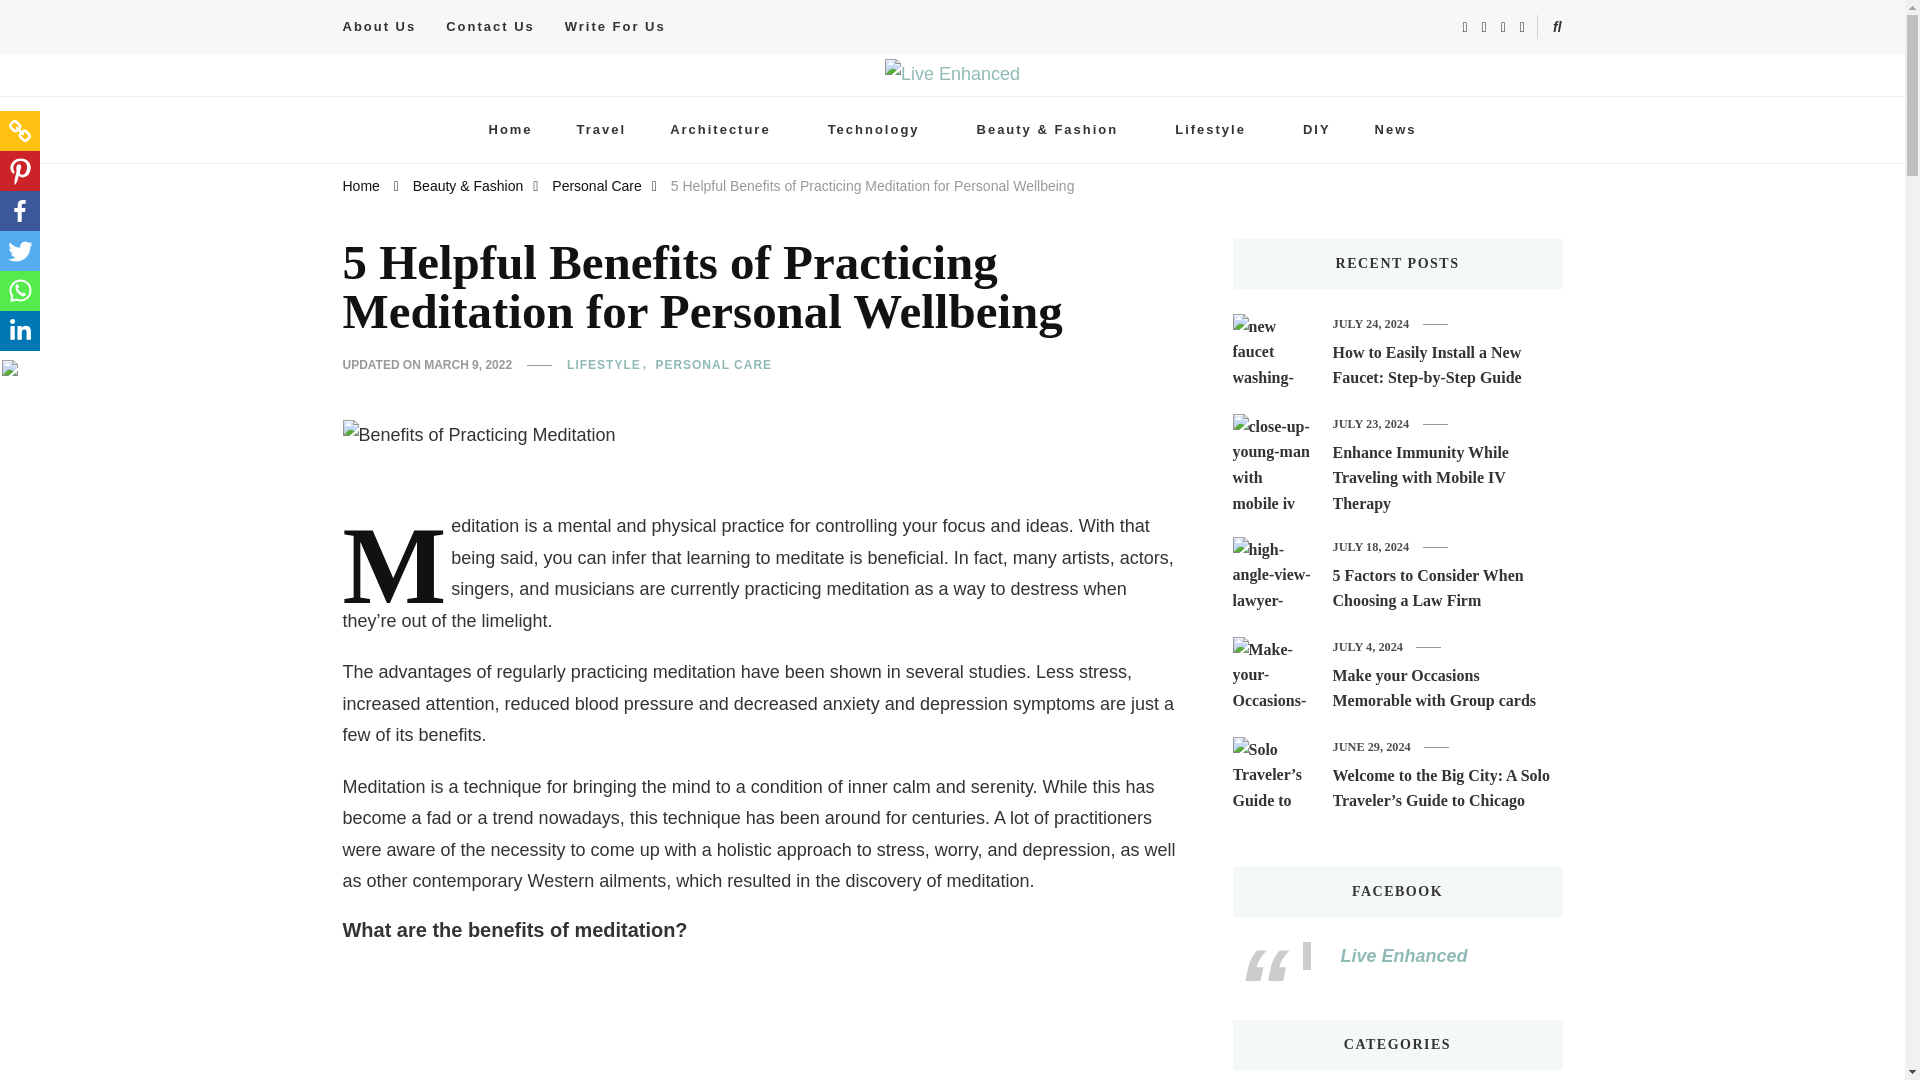 The width and height of the screenshot is (1920, 1080). What do you see at coordinates (510, 130) in the screenshot?
I see `Home` at bounding box center [510, 130].